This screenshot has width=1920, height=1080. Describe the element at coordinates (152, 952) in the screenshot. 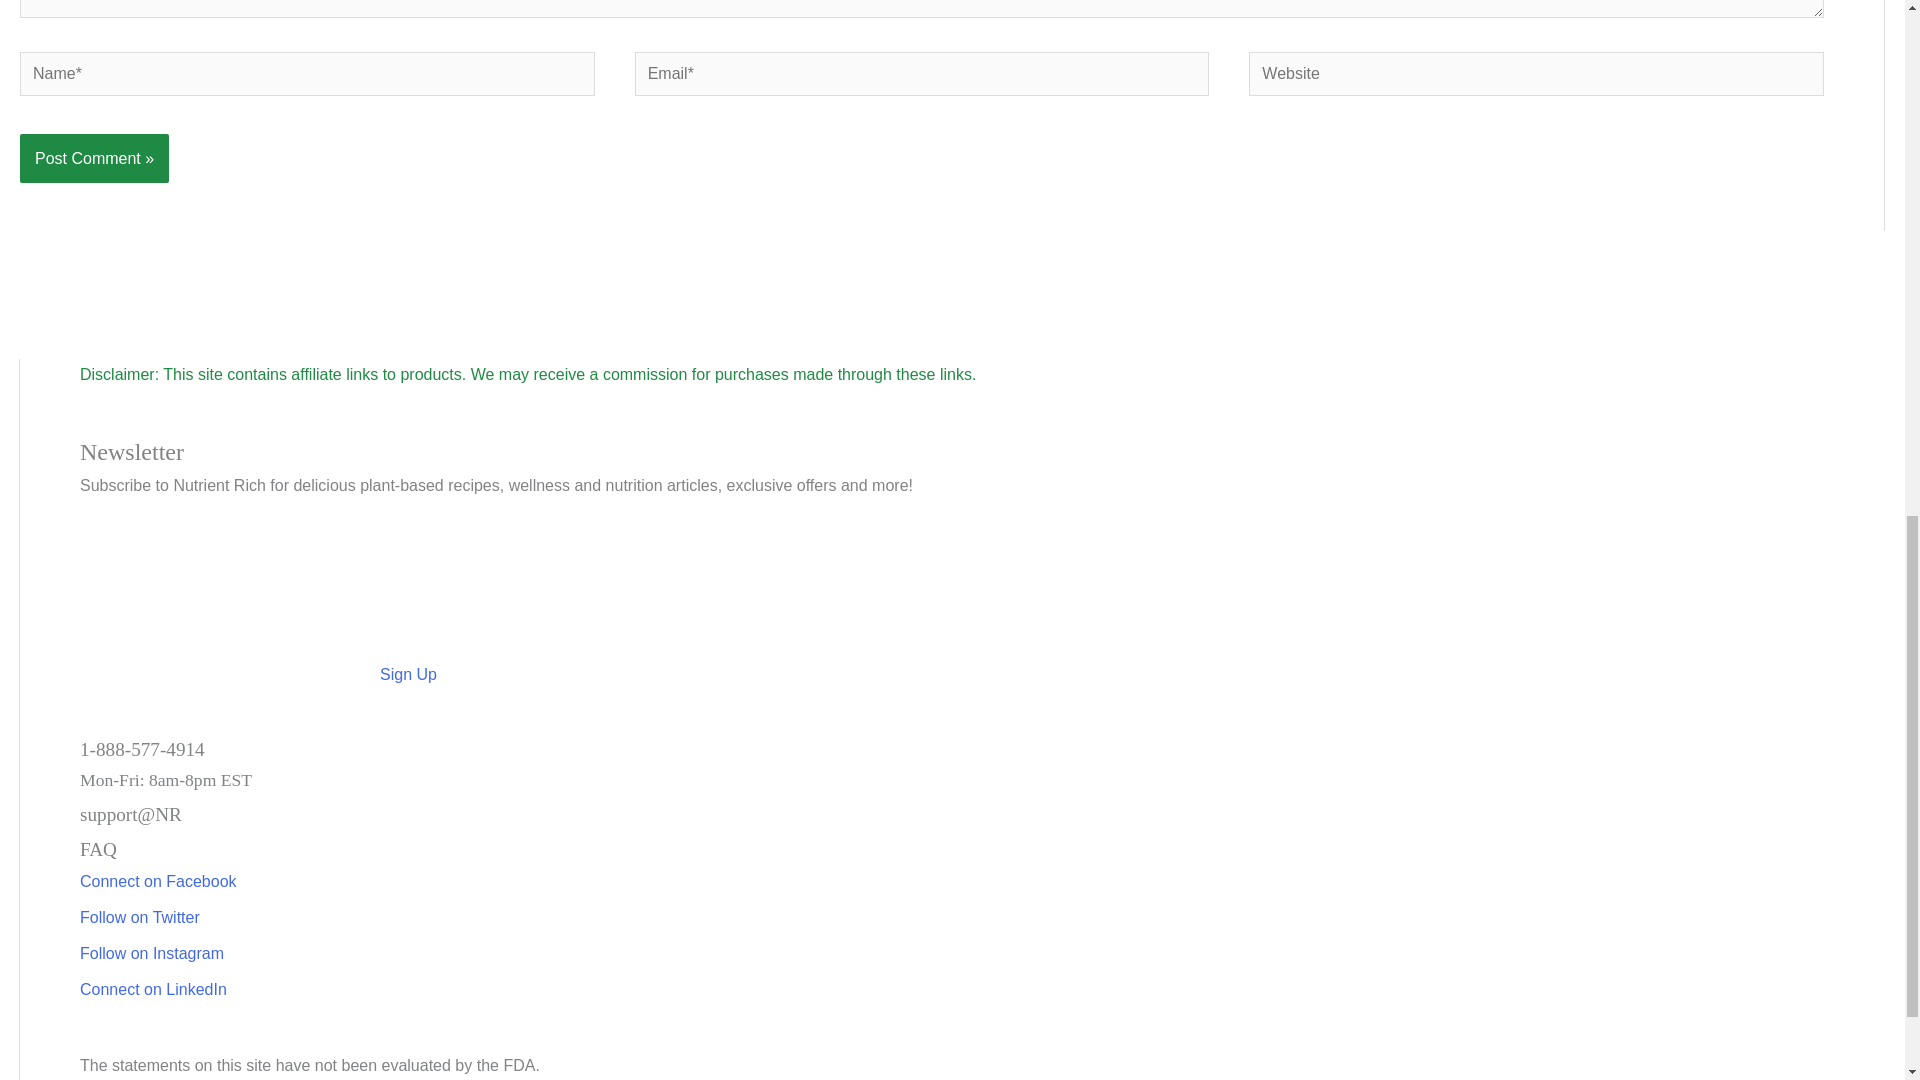

I see `Follow on Instagram` at that location.